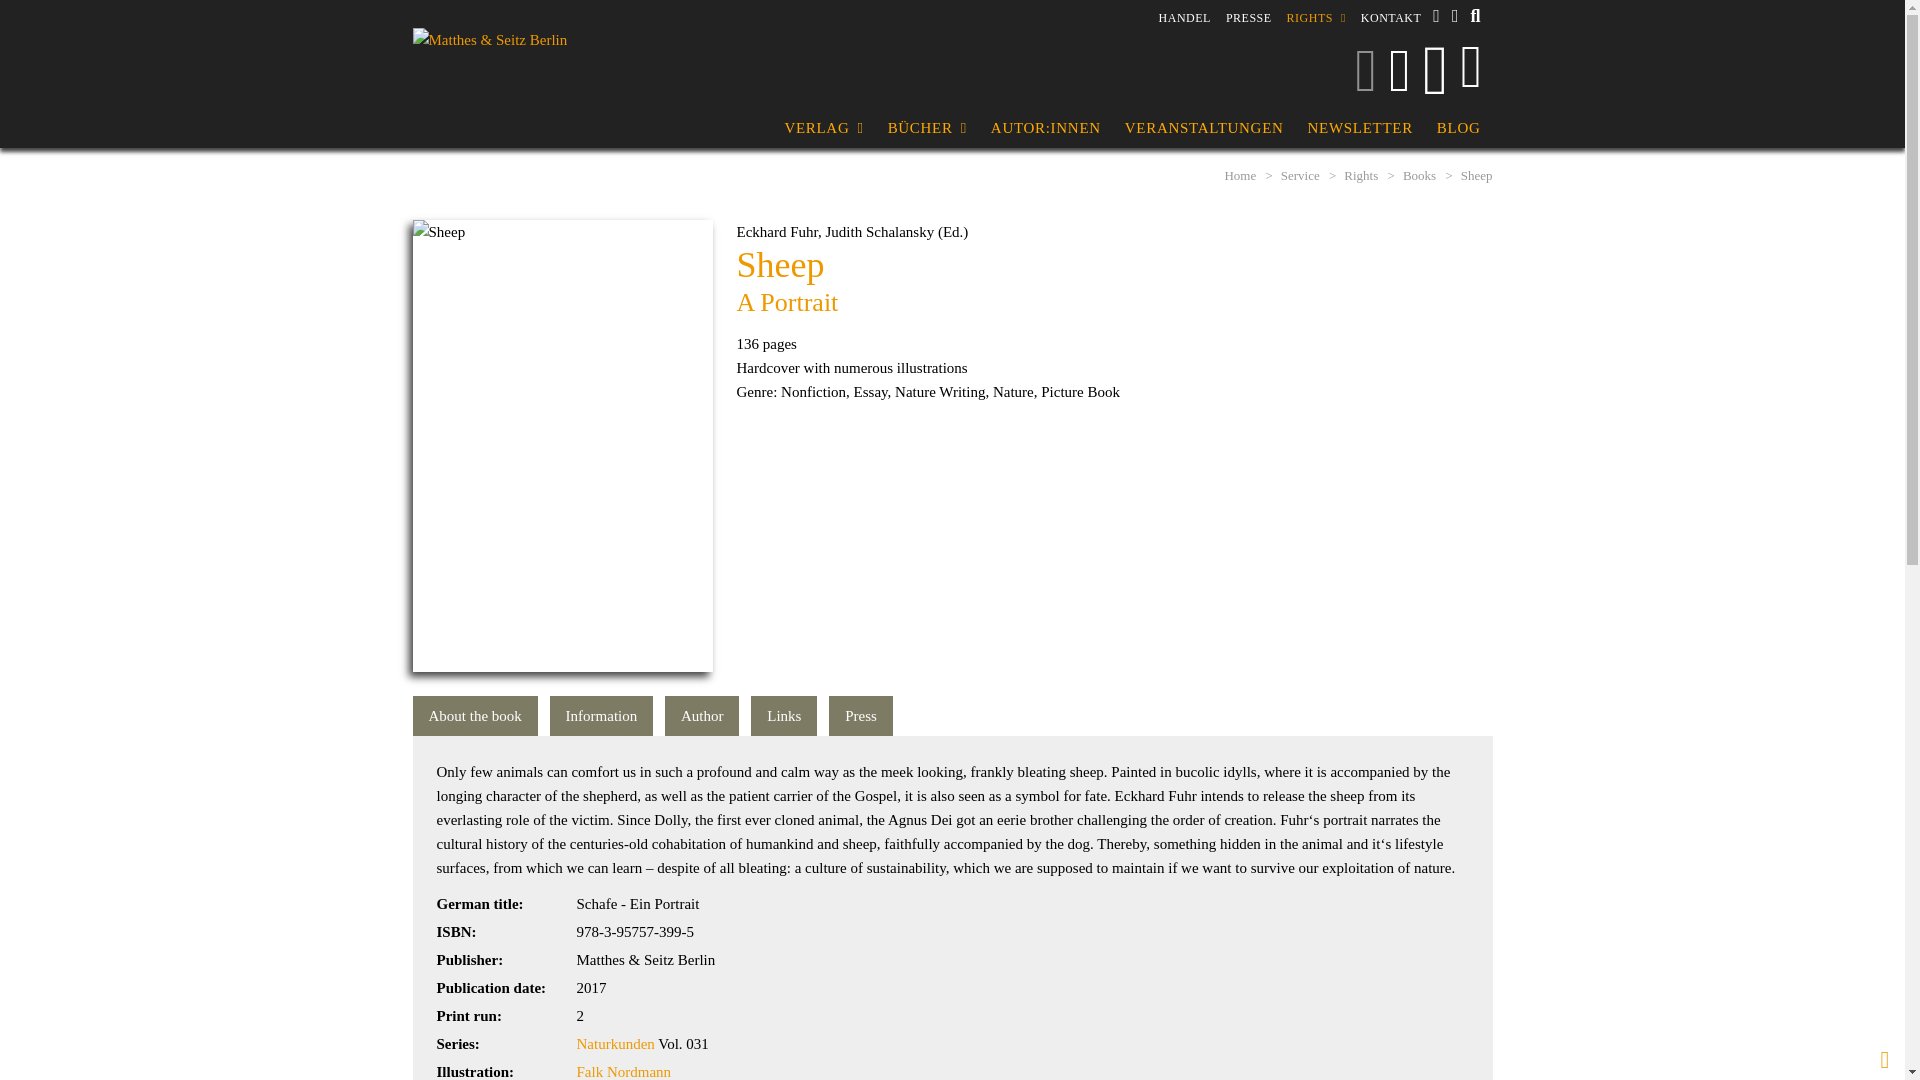  Describe the element at coordinates (602, 715) in the screenshot. I see `Information` at that location.